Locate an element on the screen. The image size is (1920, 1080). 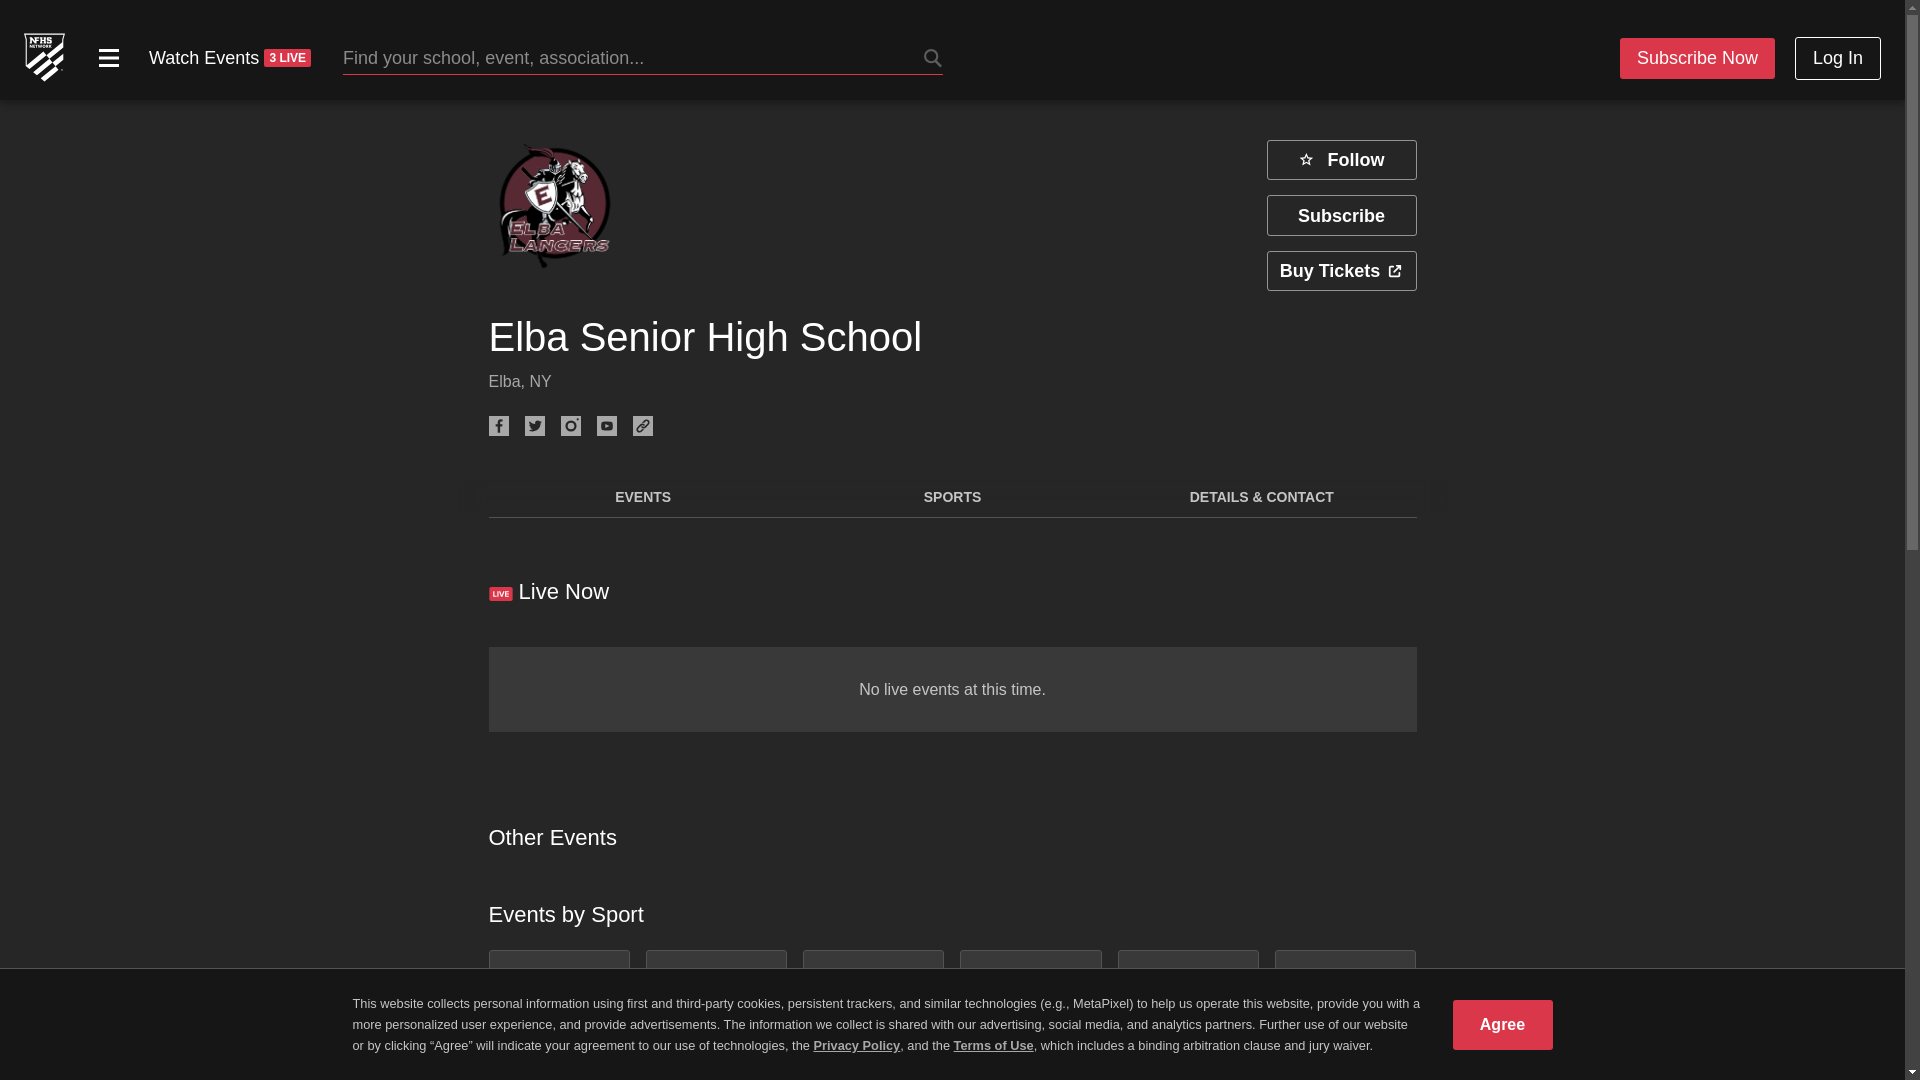
Subscribe Now is located at coordinates (1697, 58).